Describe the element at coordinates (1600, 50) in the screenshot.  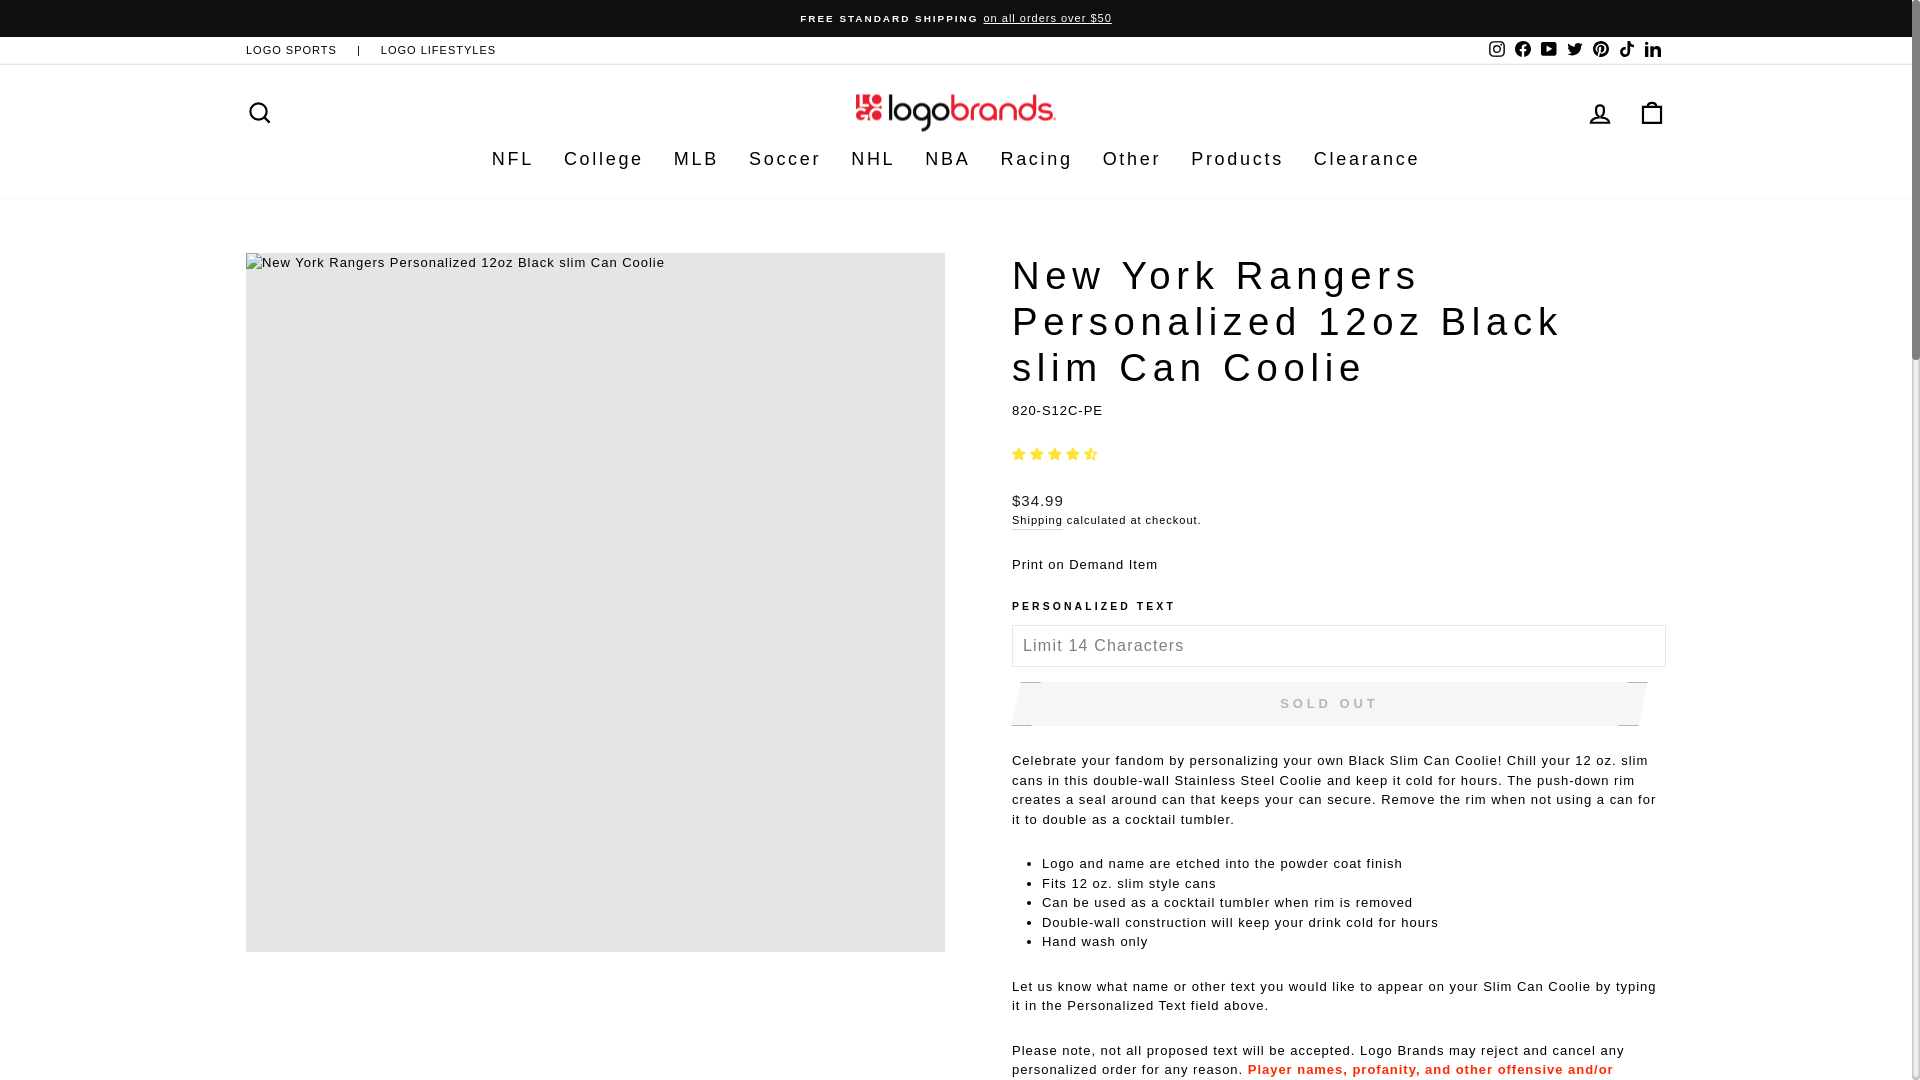
I see `Logo Brands on Pinterest` at that location.